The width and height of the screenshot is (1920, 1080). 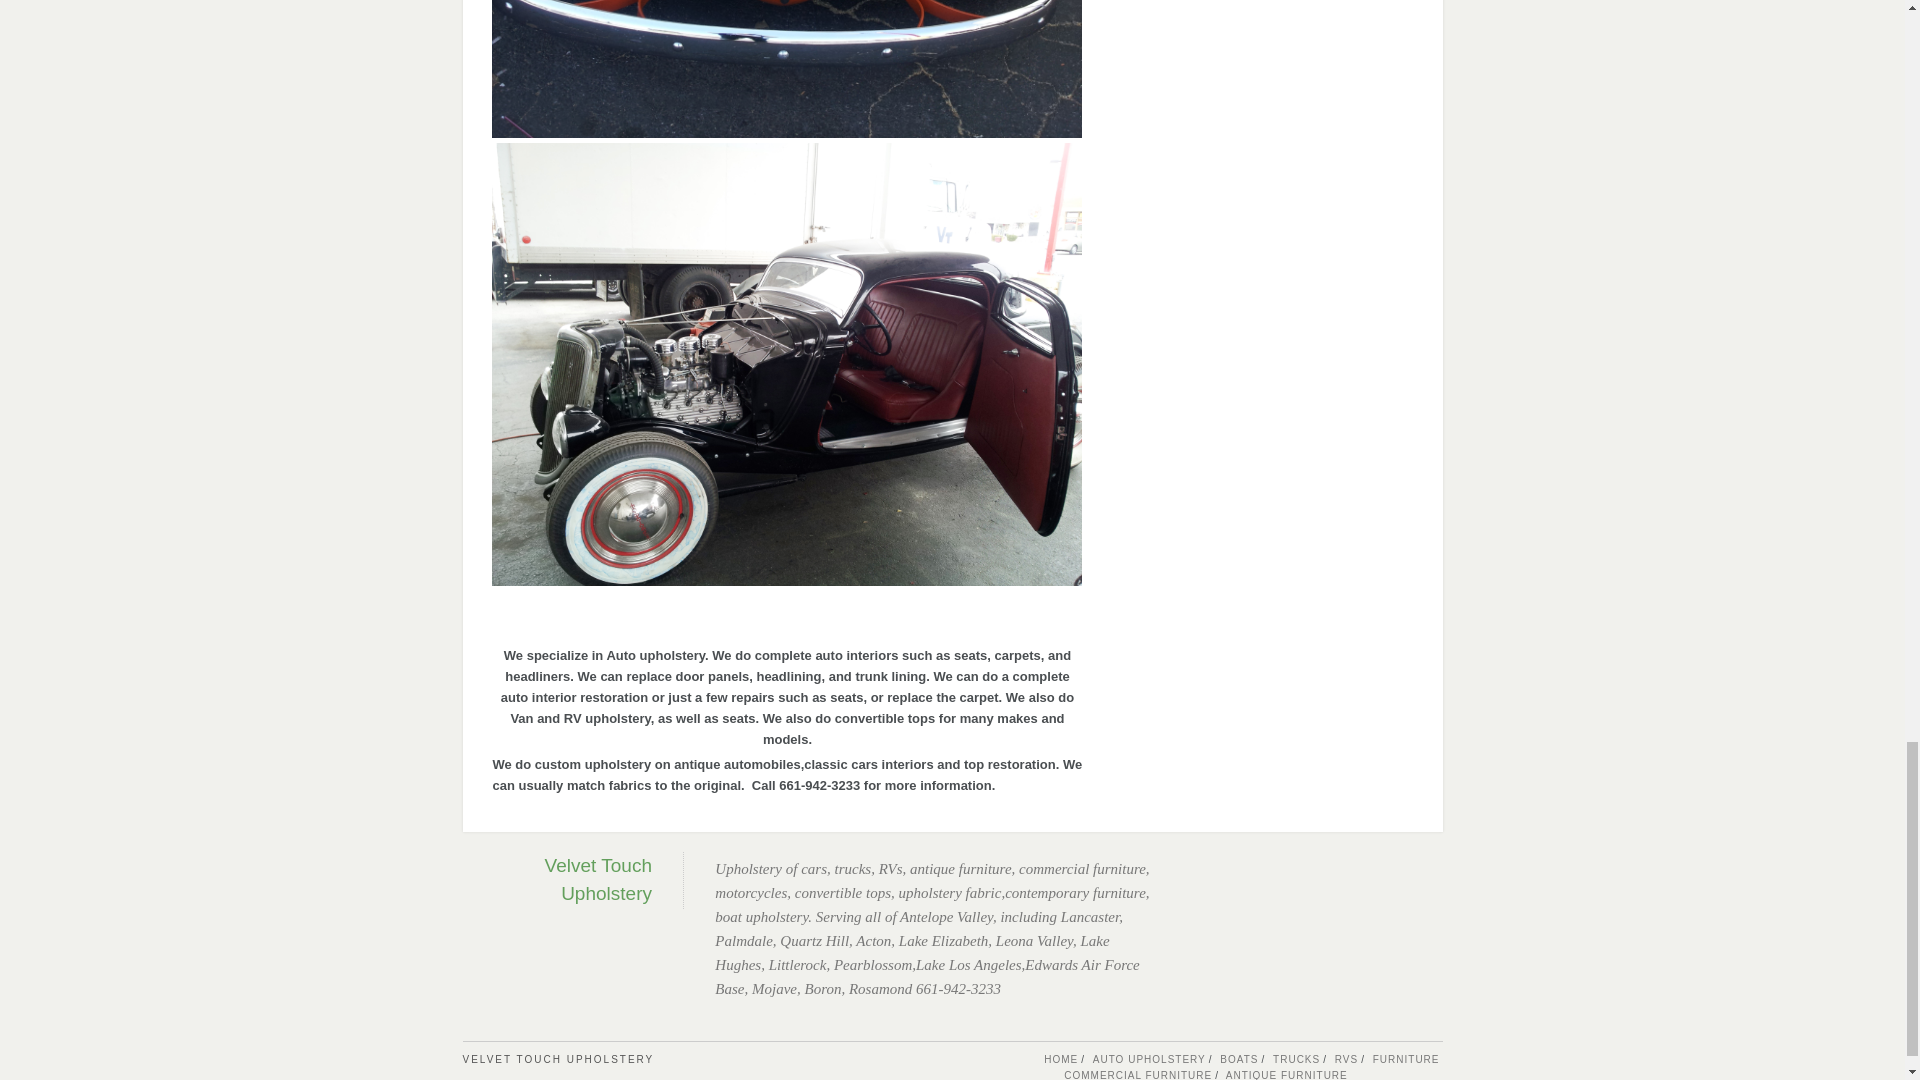 I want to click on TRUCKS, so click(x=1296, y=1059).